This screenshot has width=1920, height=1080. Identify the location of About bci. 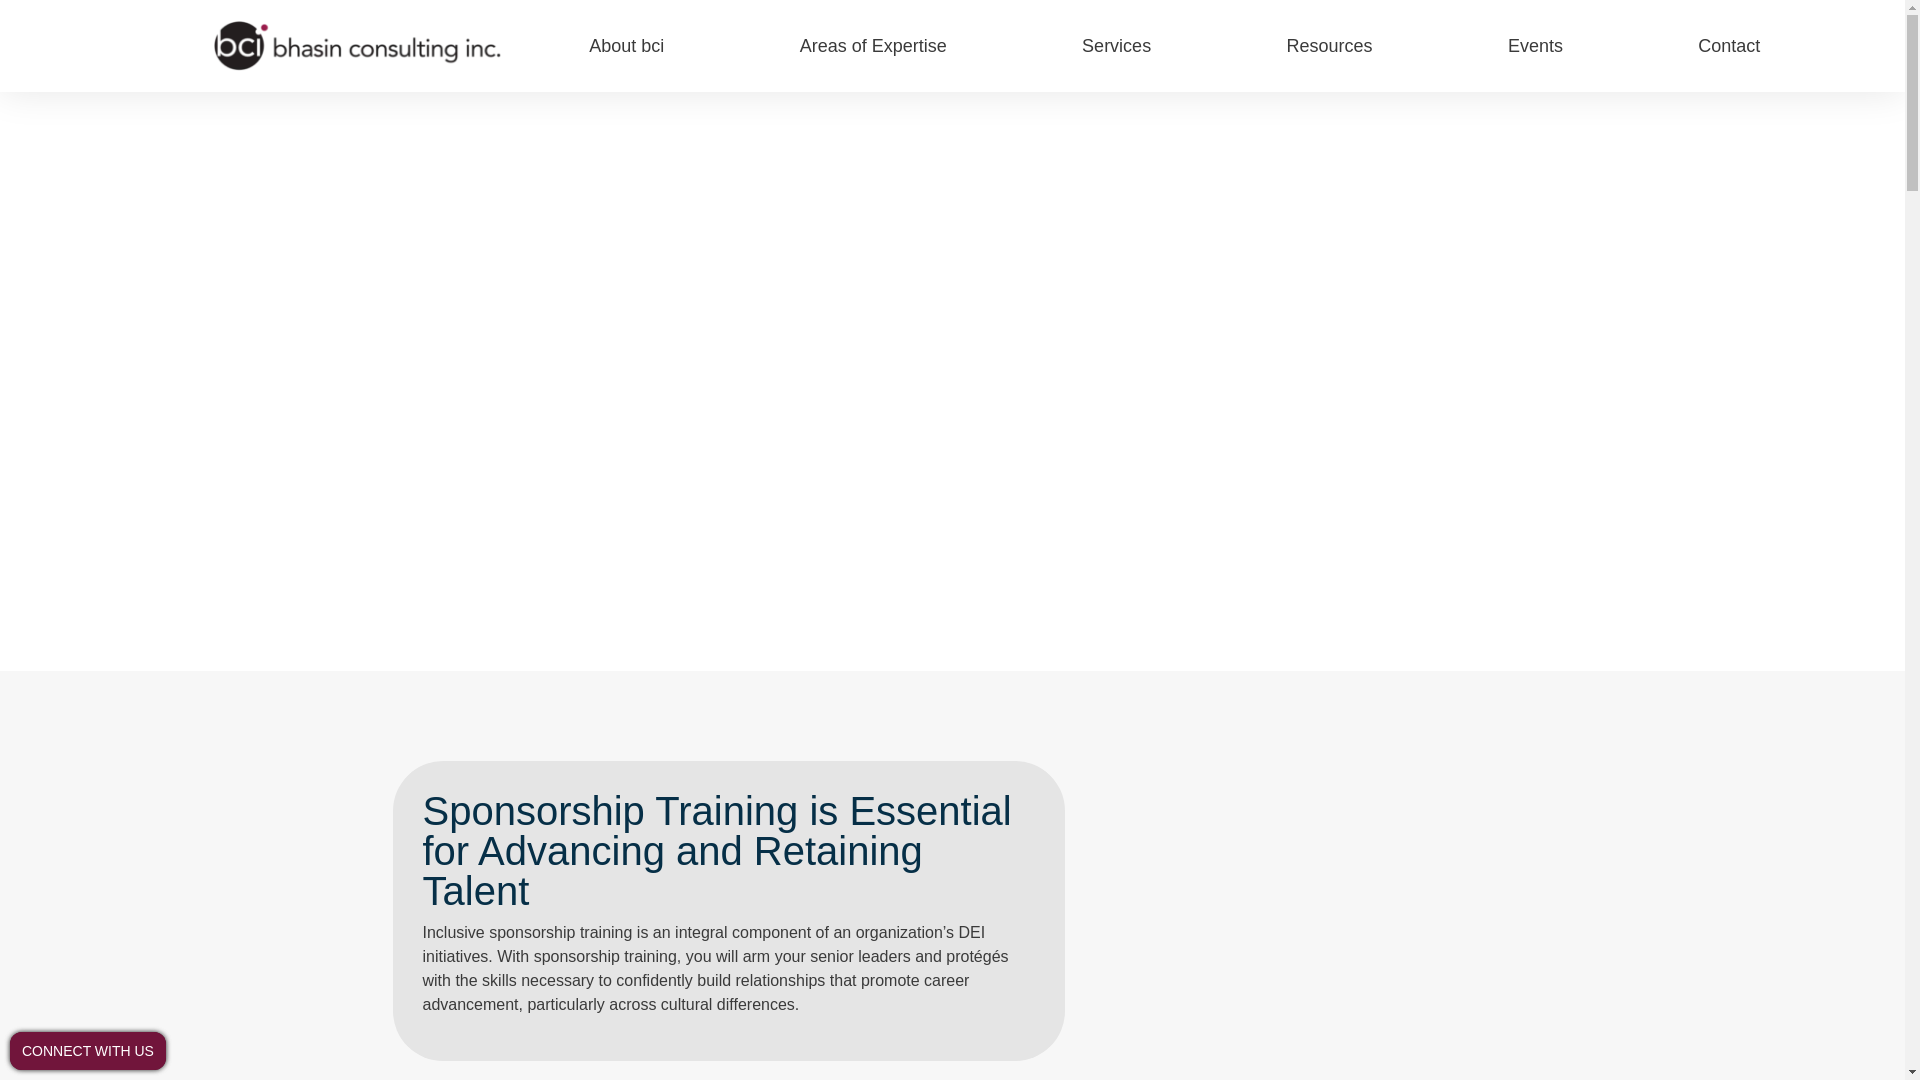
(626, 46).